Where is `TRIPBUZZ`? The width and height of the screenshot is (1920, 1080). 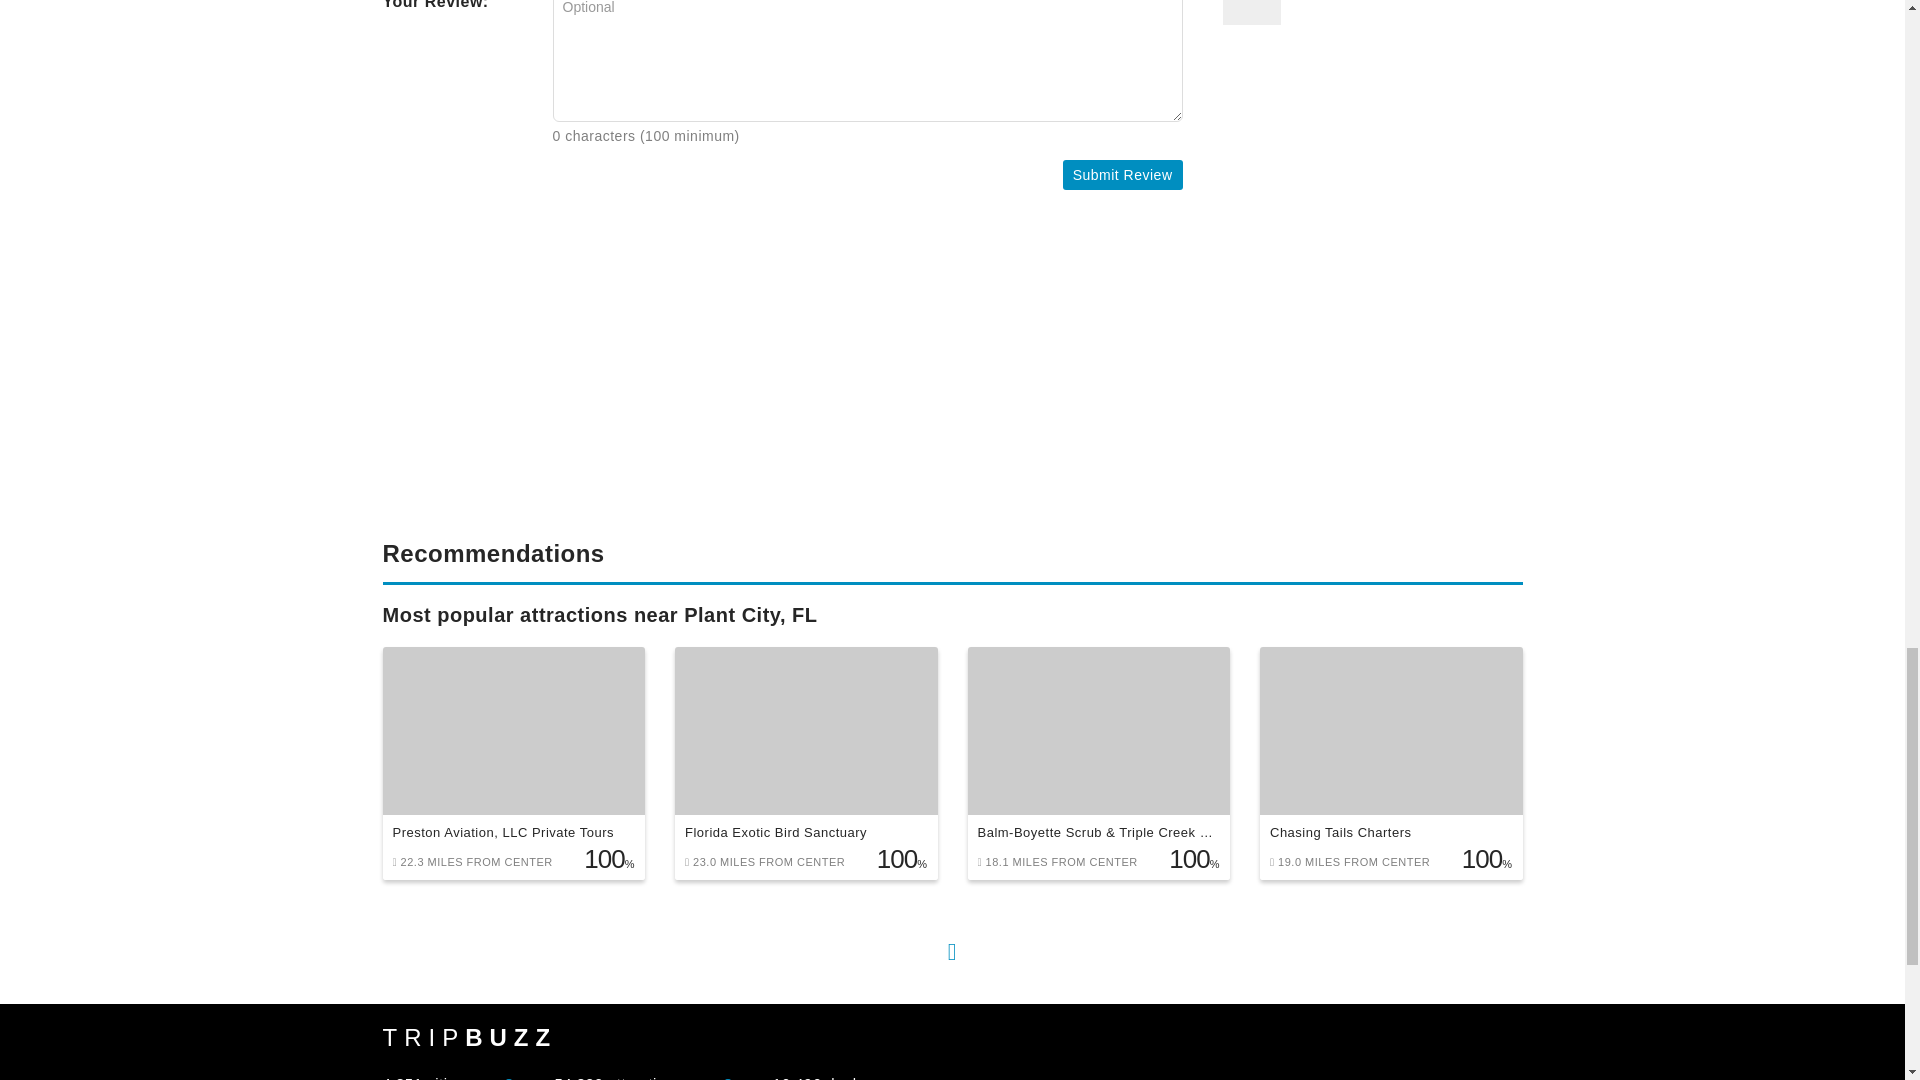
TRIPBUZZ is located at coordinates (469, 1038).